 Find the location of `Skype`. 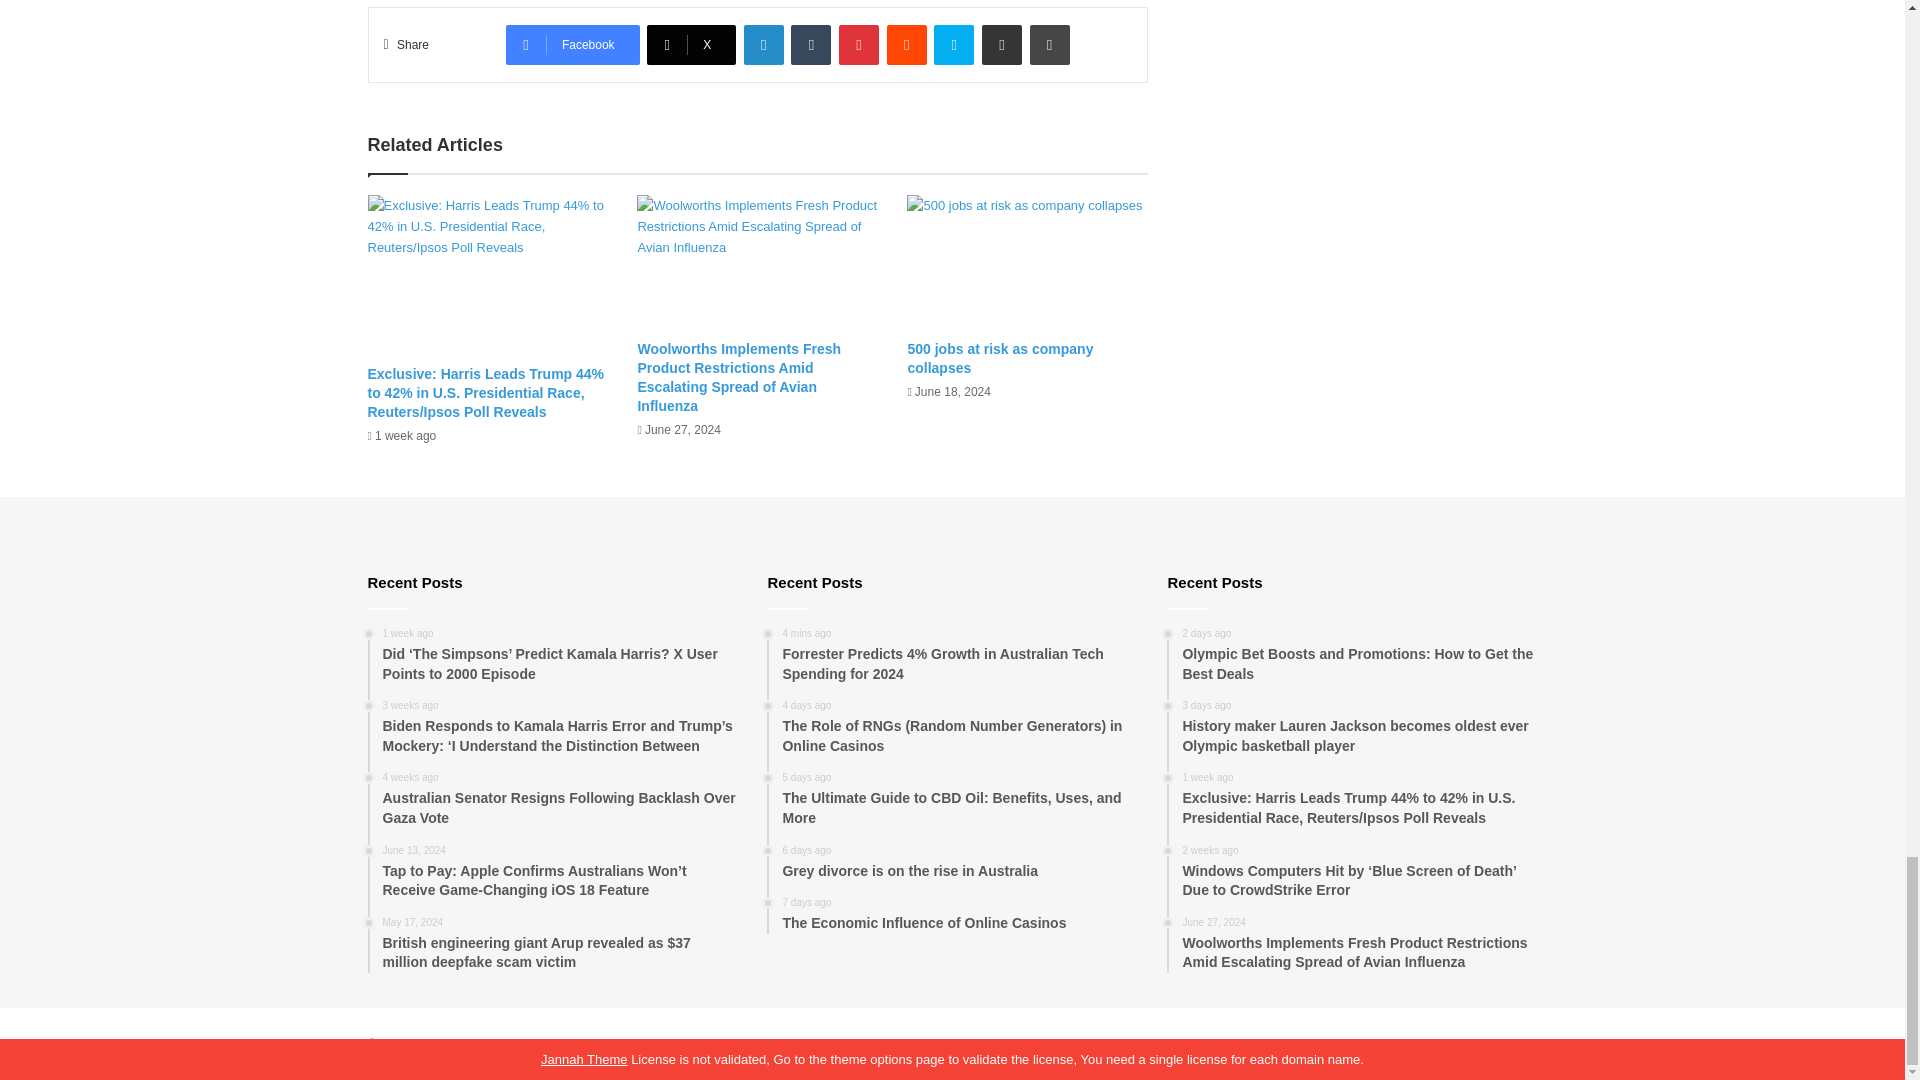

Skype is located at coordinates (953, 44).